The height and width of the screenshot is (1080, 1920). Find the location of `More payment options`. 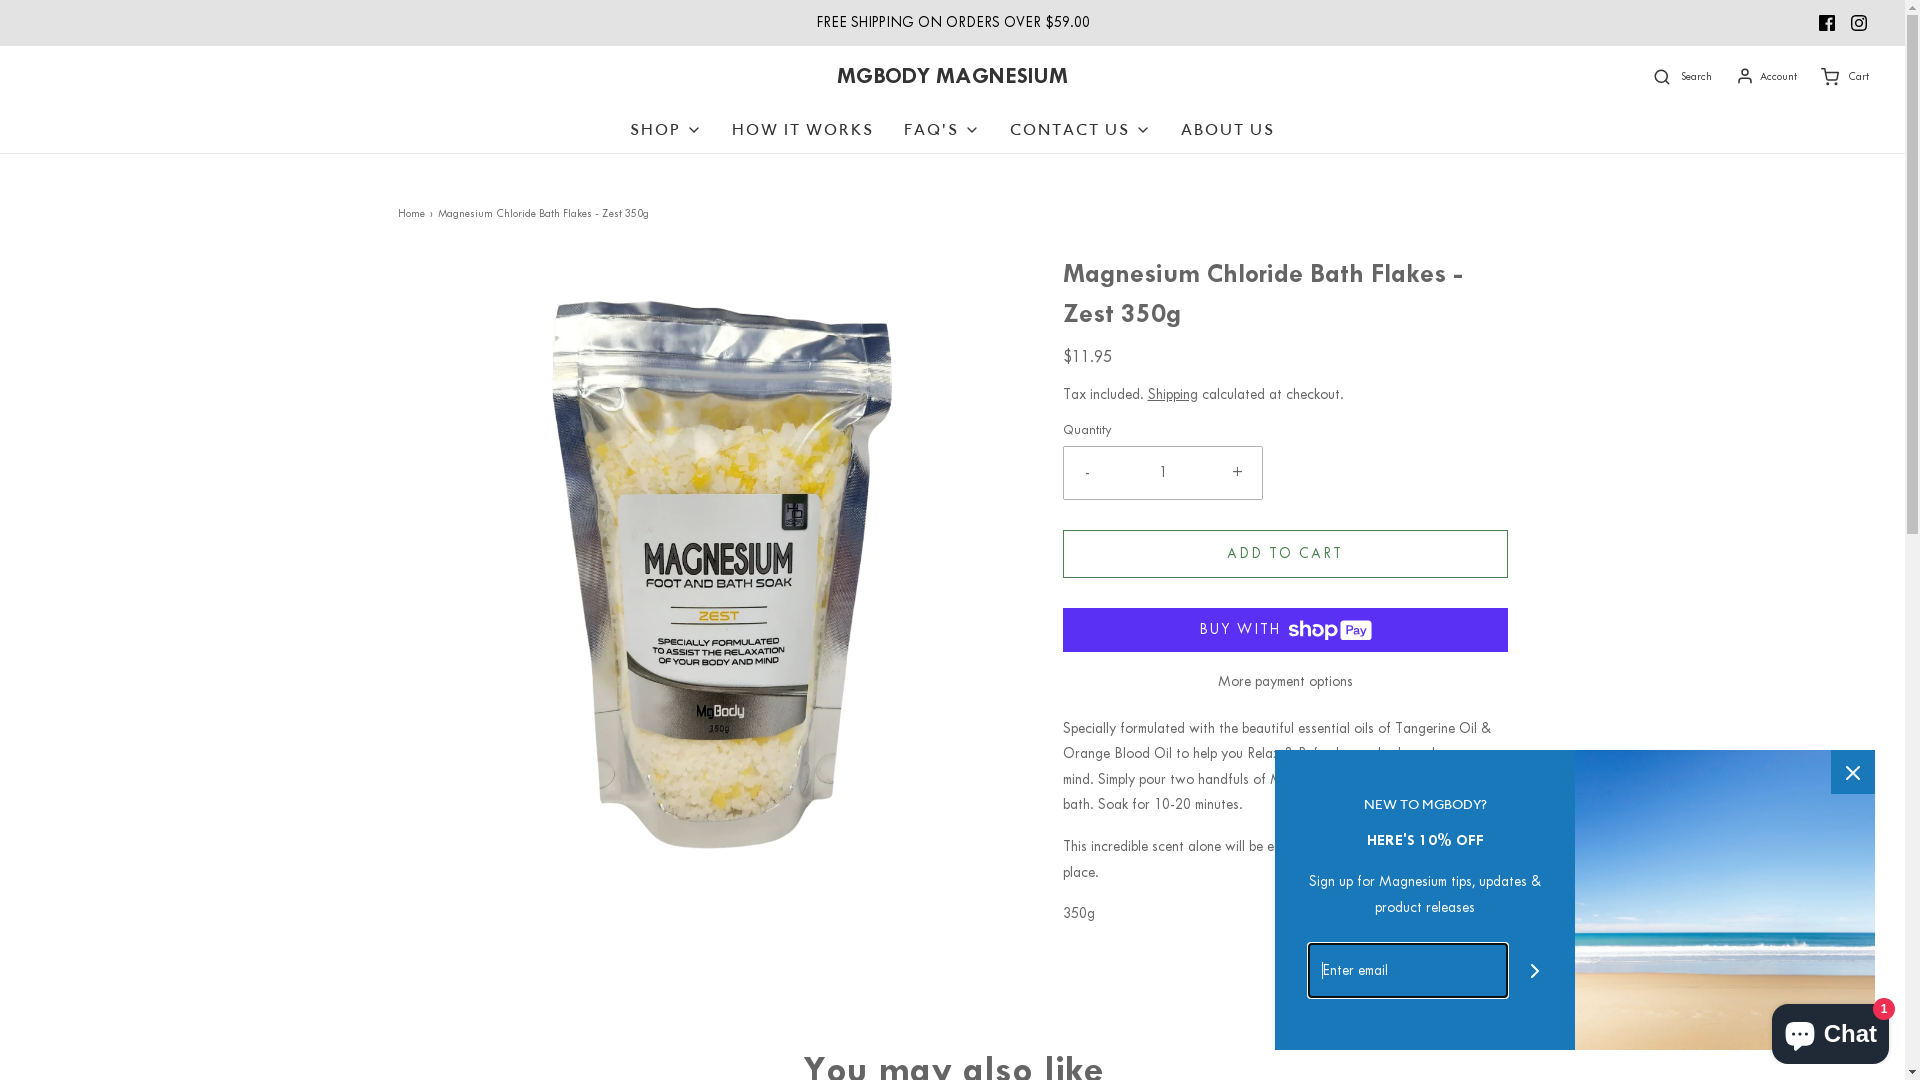

More payment options is located at coordinates (1284, 682).